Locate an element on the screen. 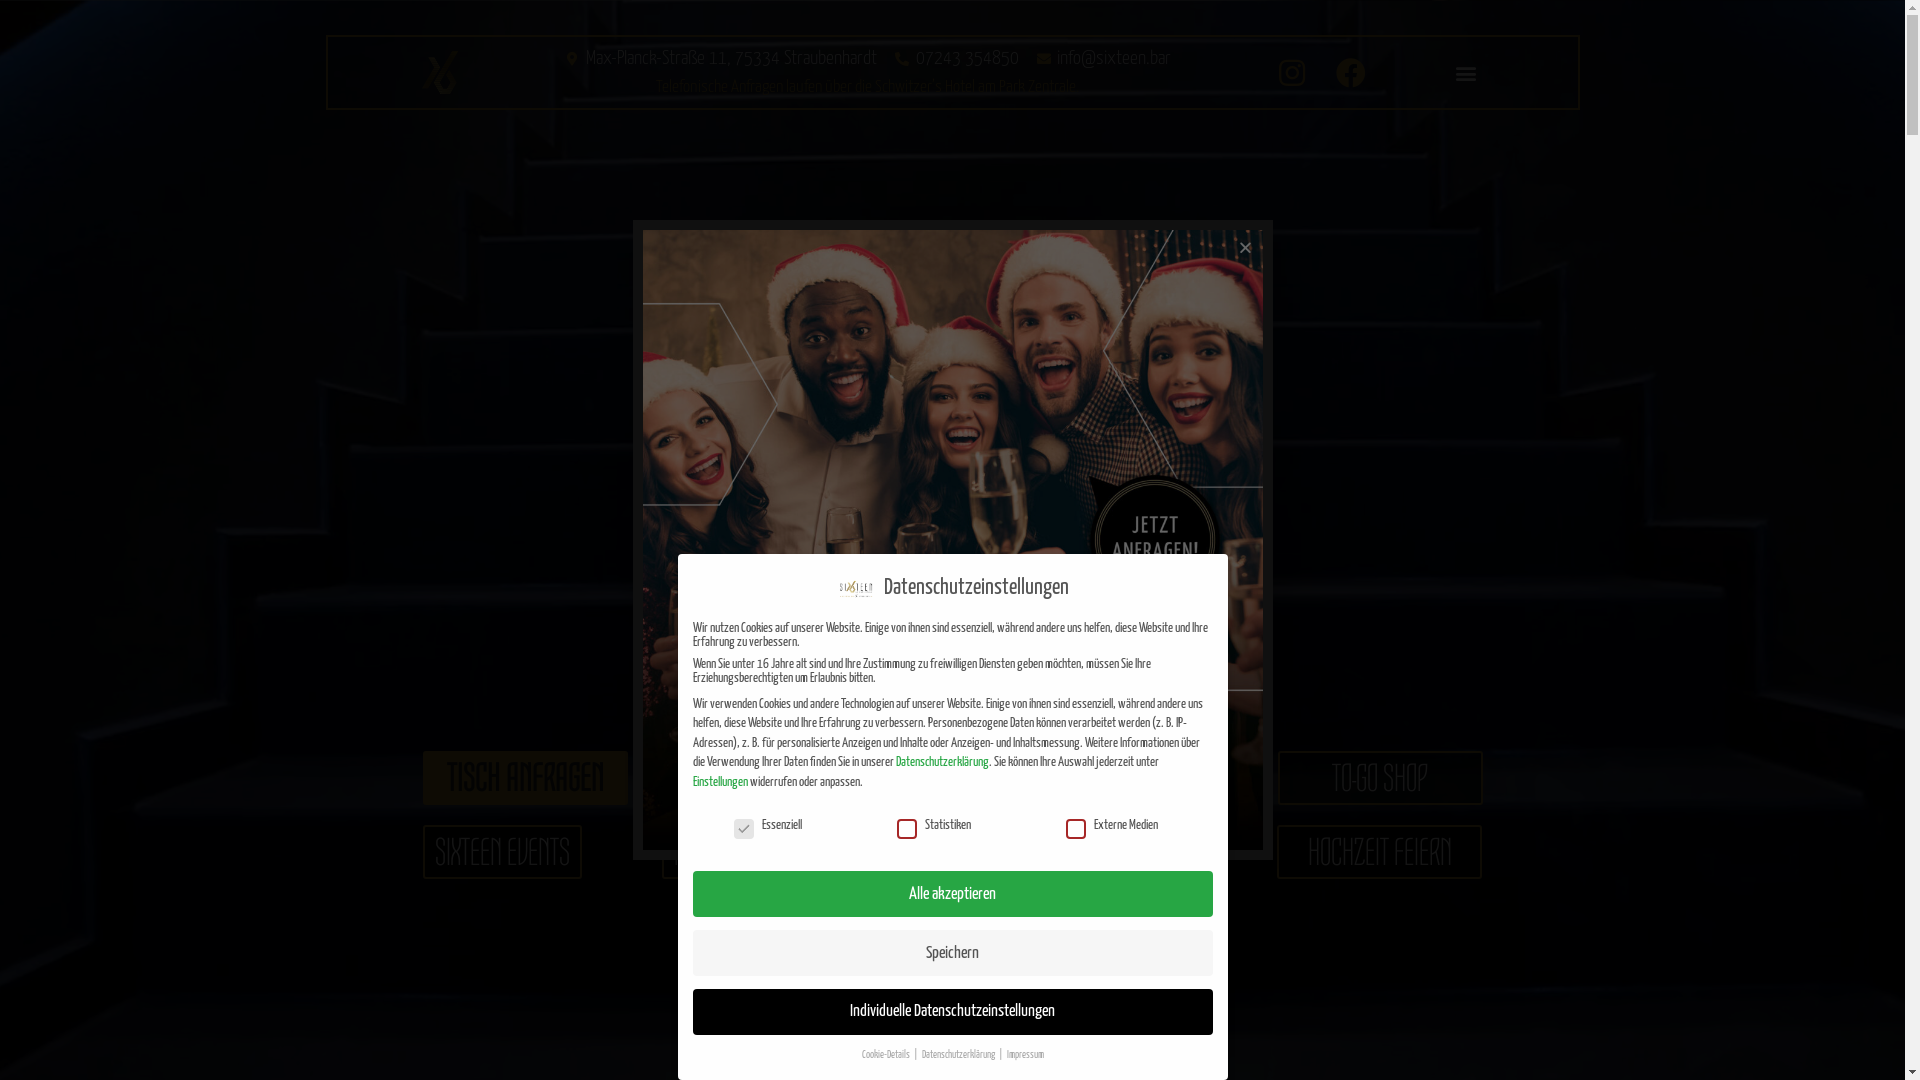  Speichern is located at coordinates (952, 953).